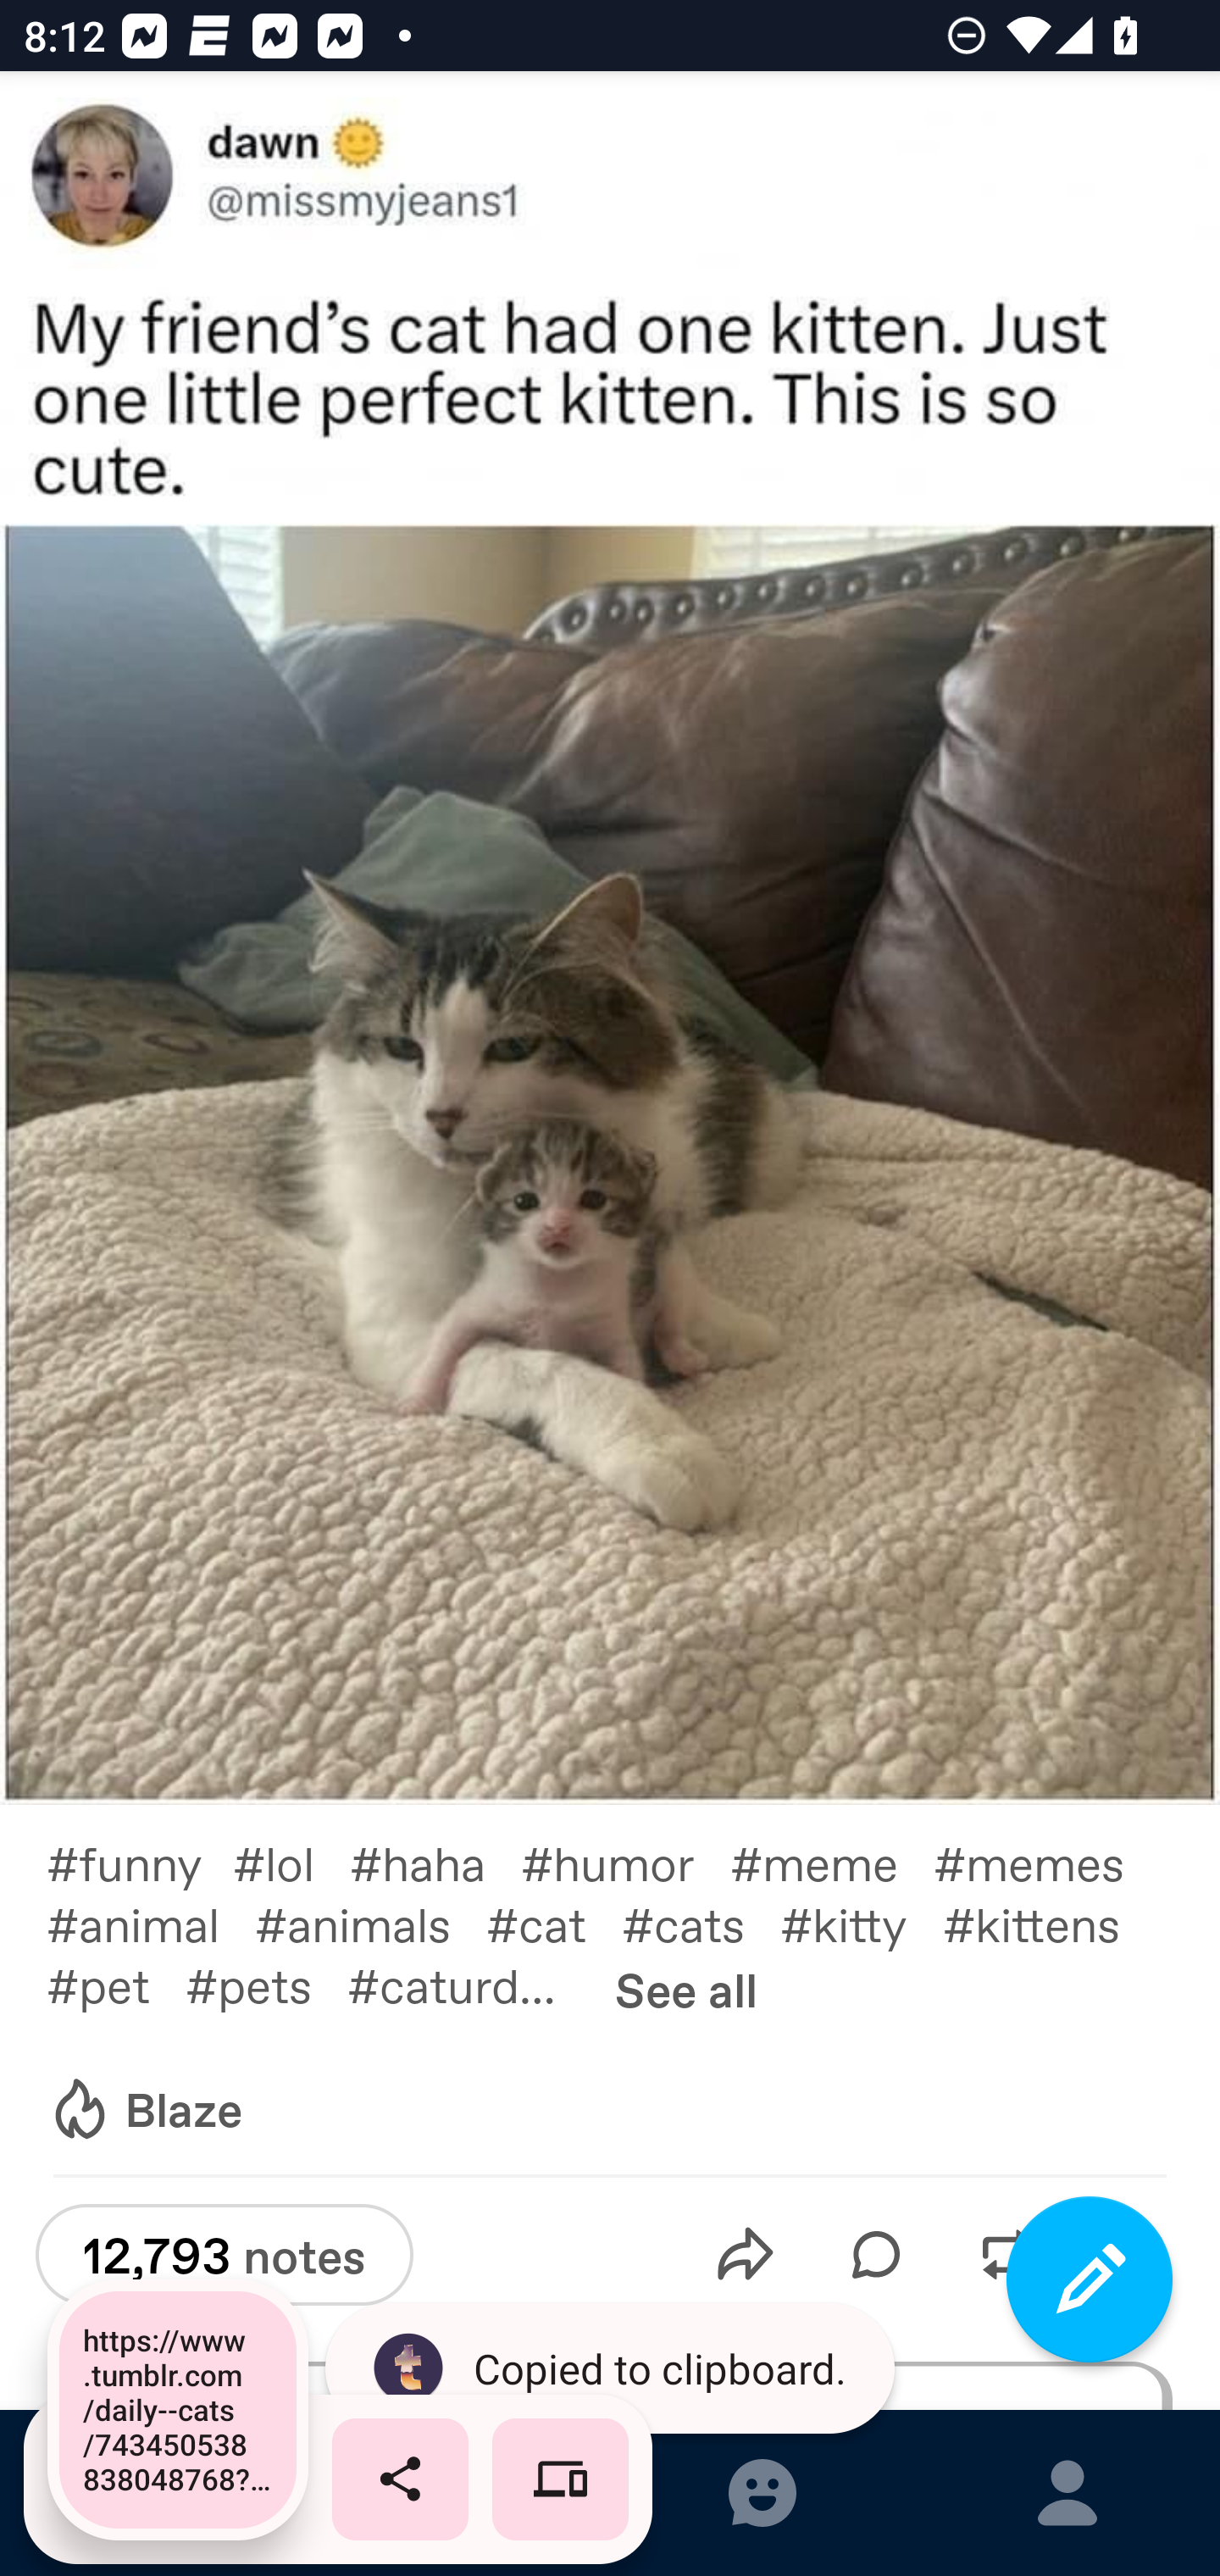 Image resolution: width=1220 pixels, height=2576 pixels. Describe the element at coordinates (370, 1924) in the screenshot. I see `#animals` at that location.